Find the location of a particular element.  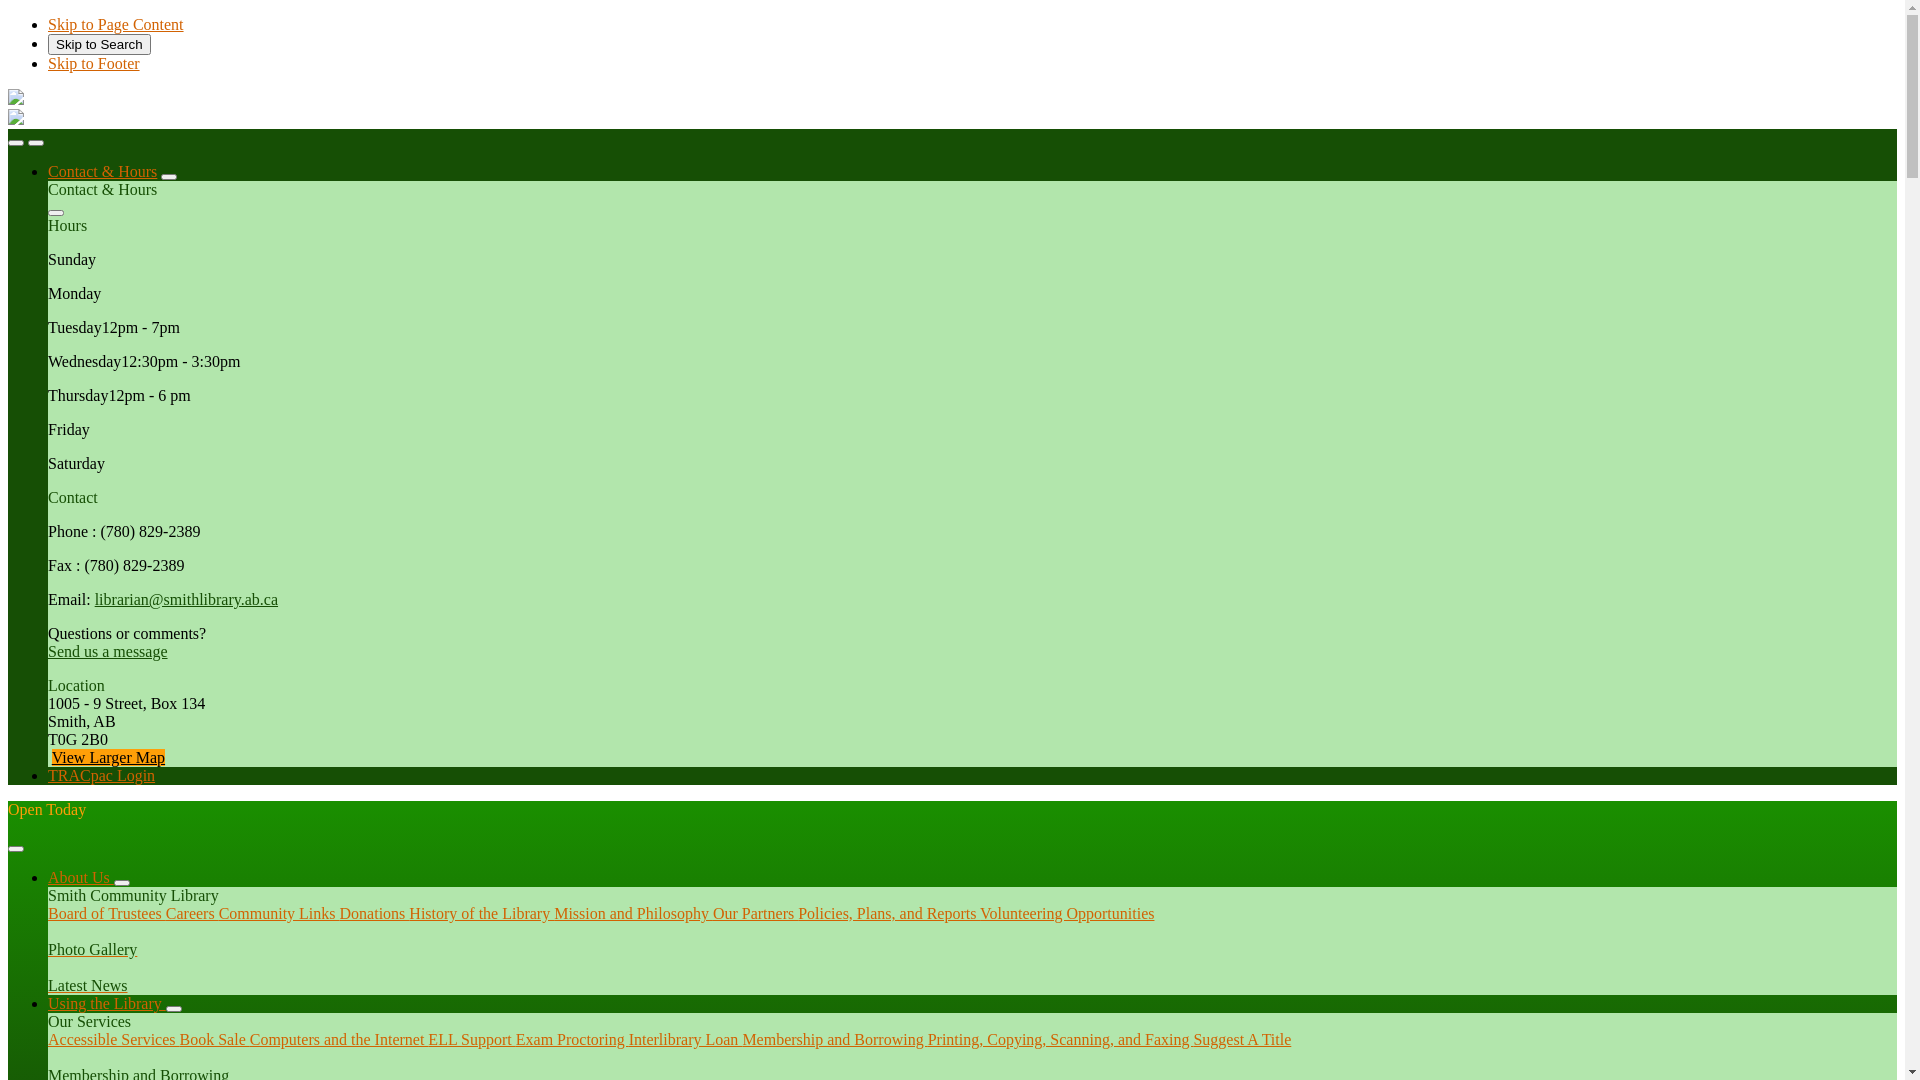

Skip to Page Content is located at coordinates (116, 24).